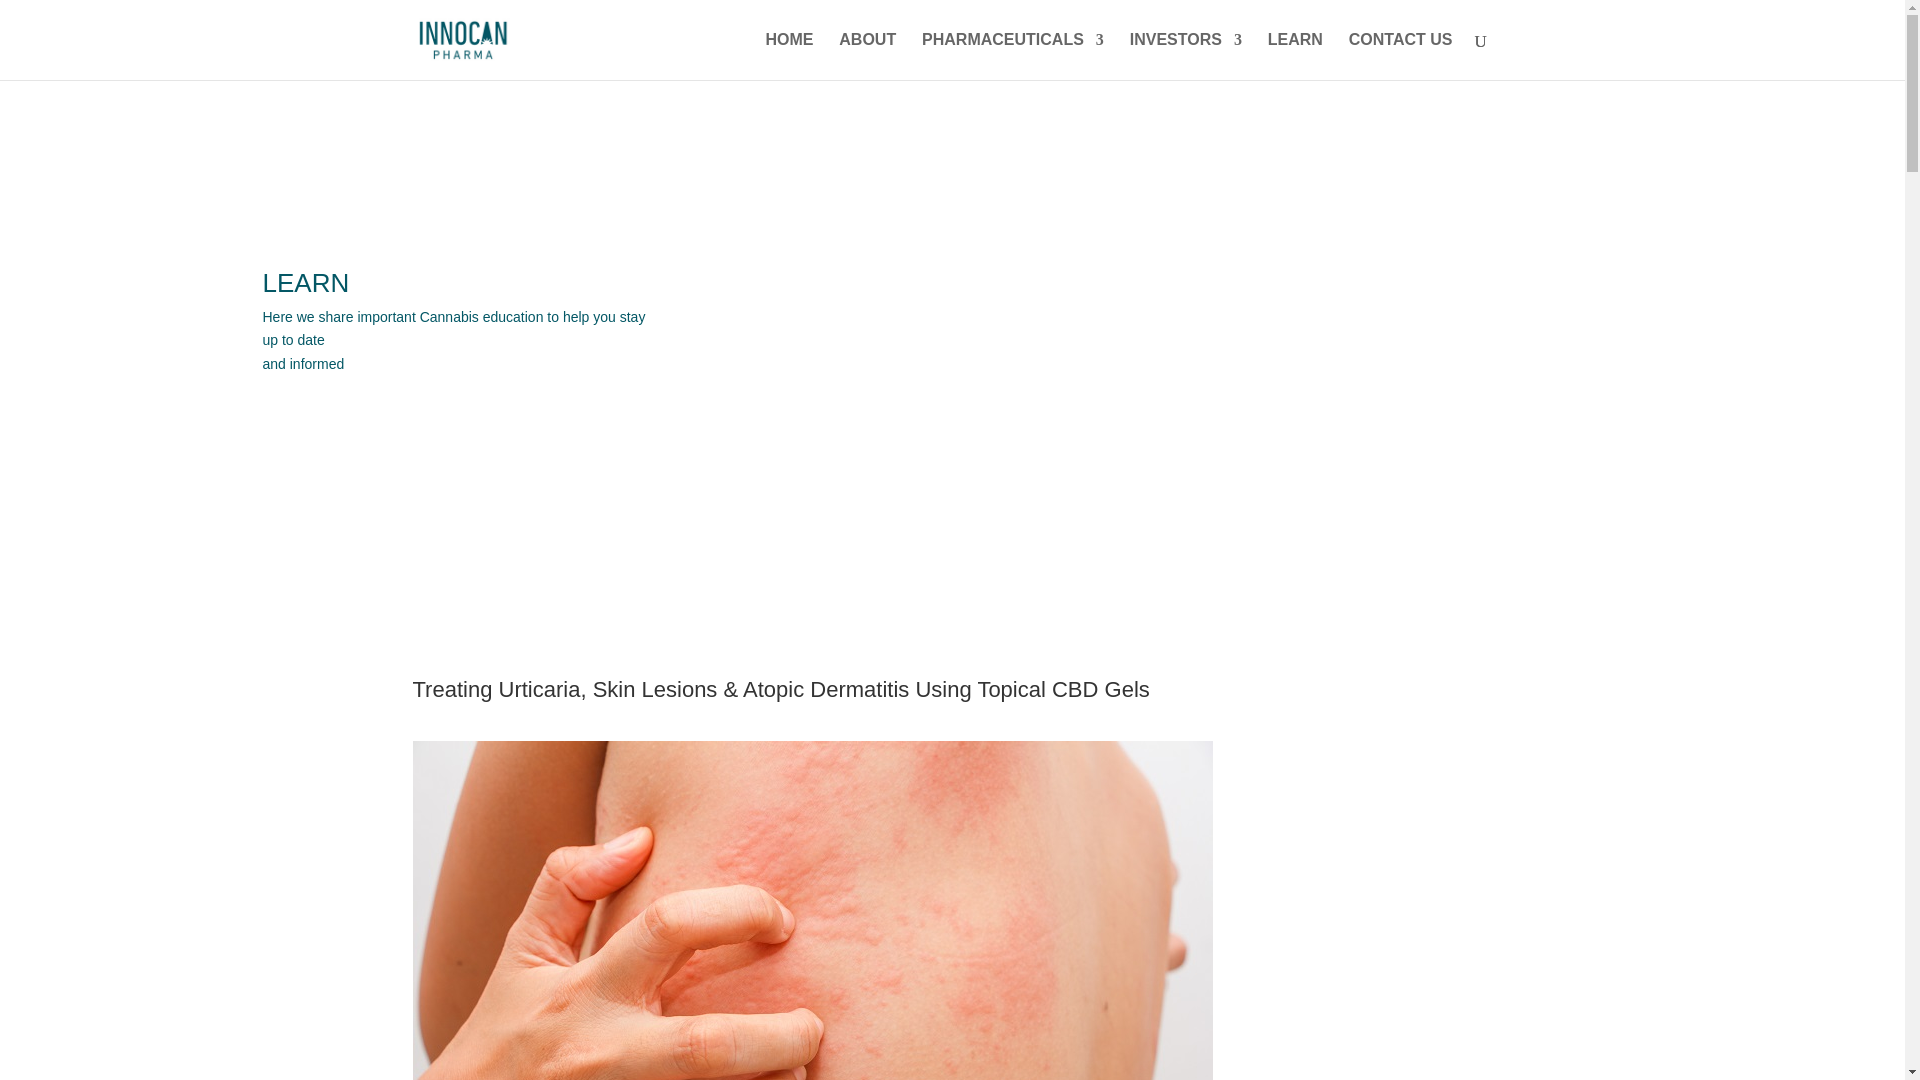 This screenshot has height=1080, width=1920. I want to click on CONTACT US, so click(1401, 56).